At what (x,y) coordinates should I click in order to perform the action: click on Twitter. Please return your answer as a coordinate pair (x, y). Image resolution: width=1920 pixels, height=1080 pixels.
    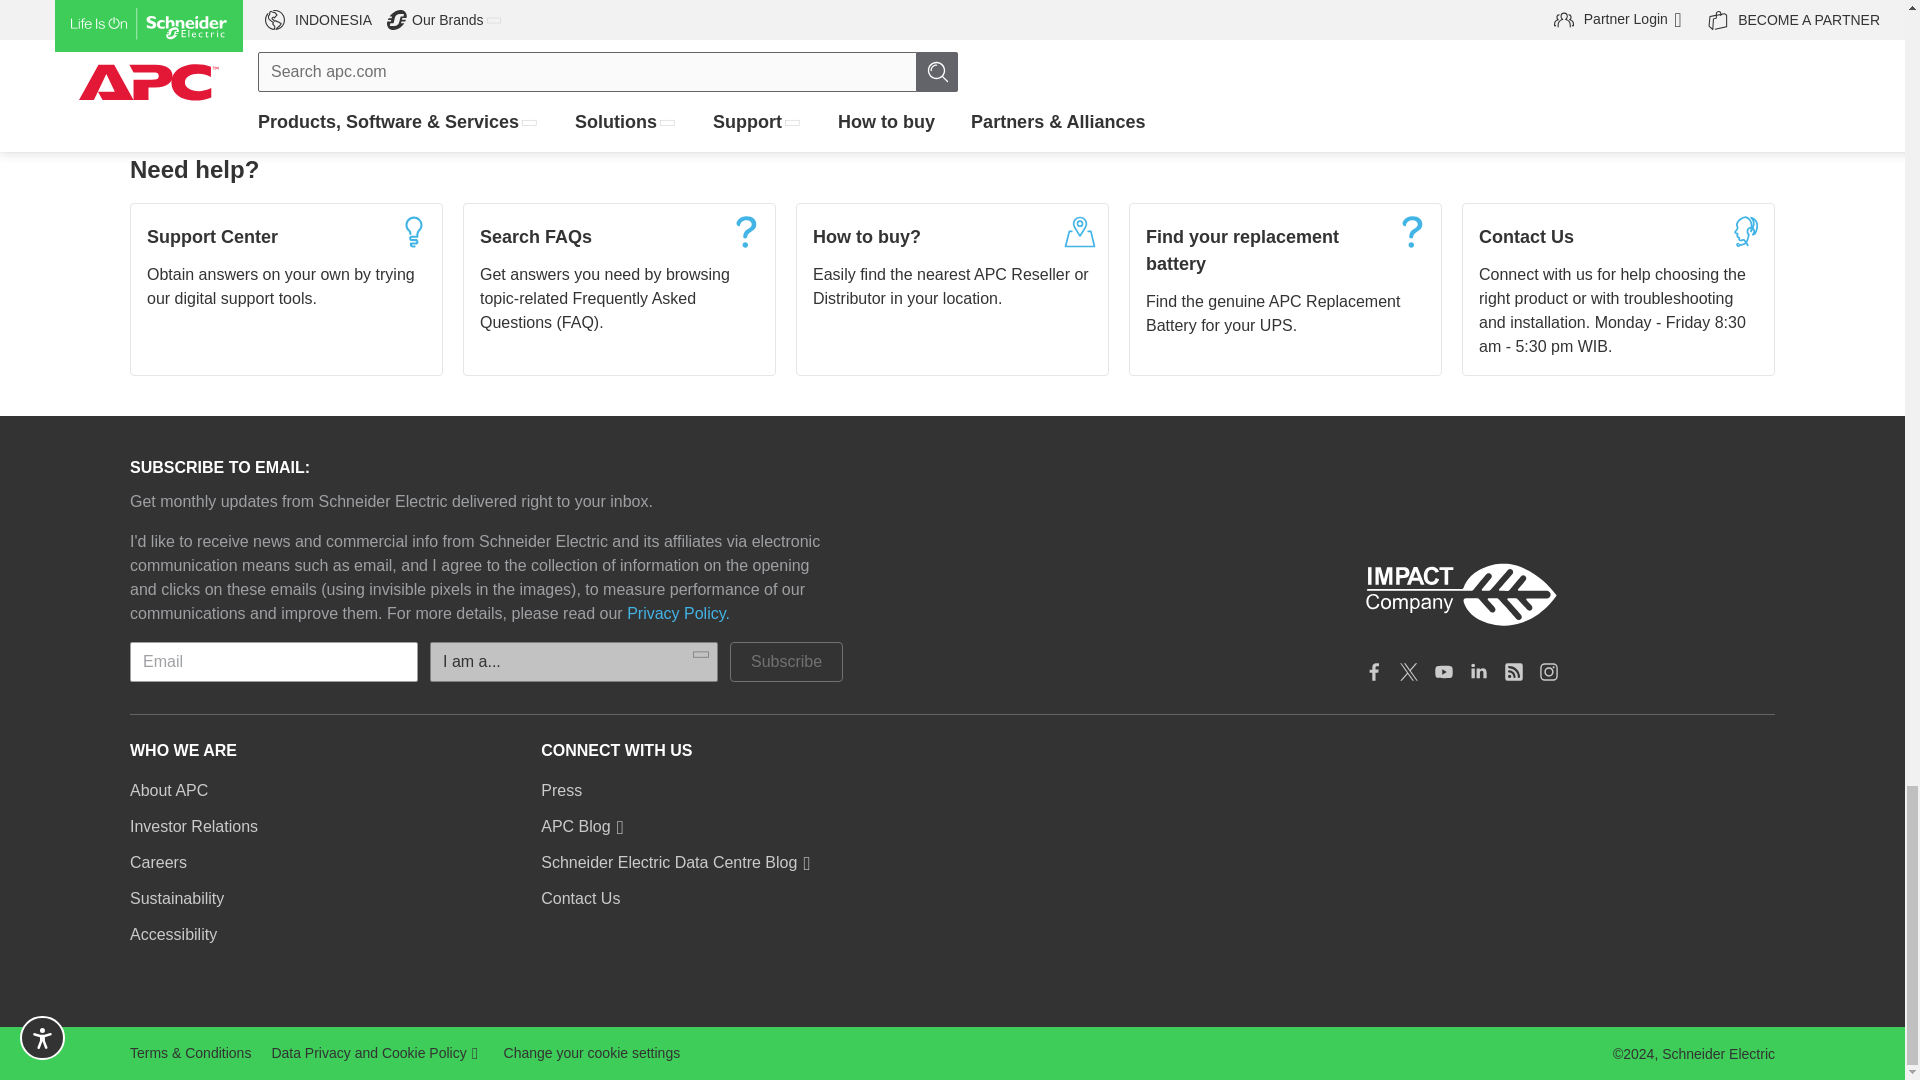
    Looking at the image, I should click on (1408, 672).